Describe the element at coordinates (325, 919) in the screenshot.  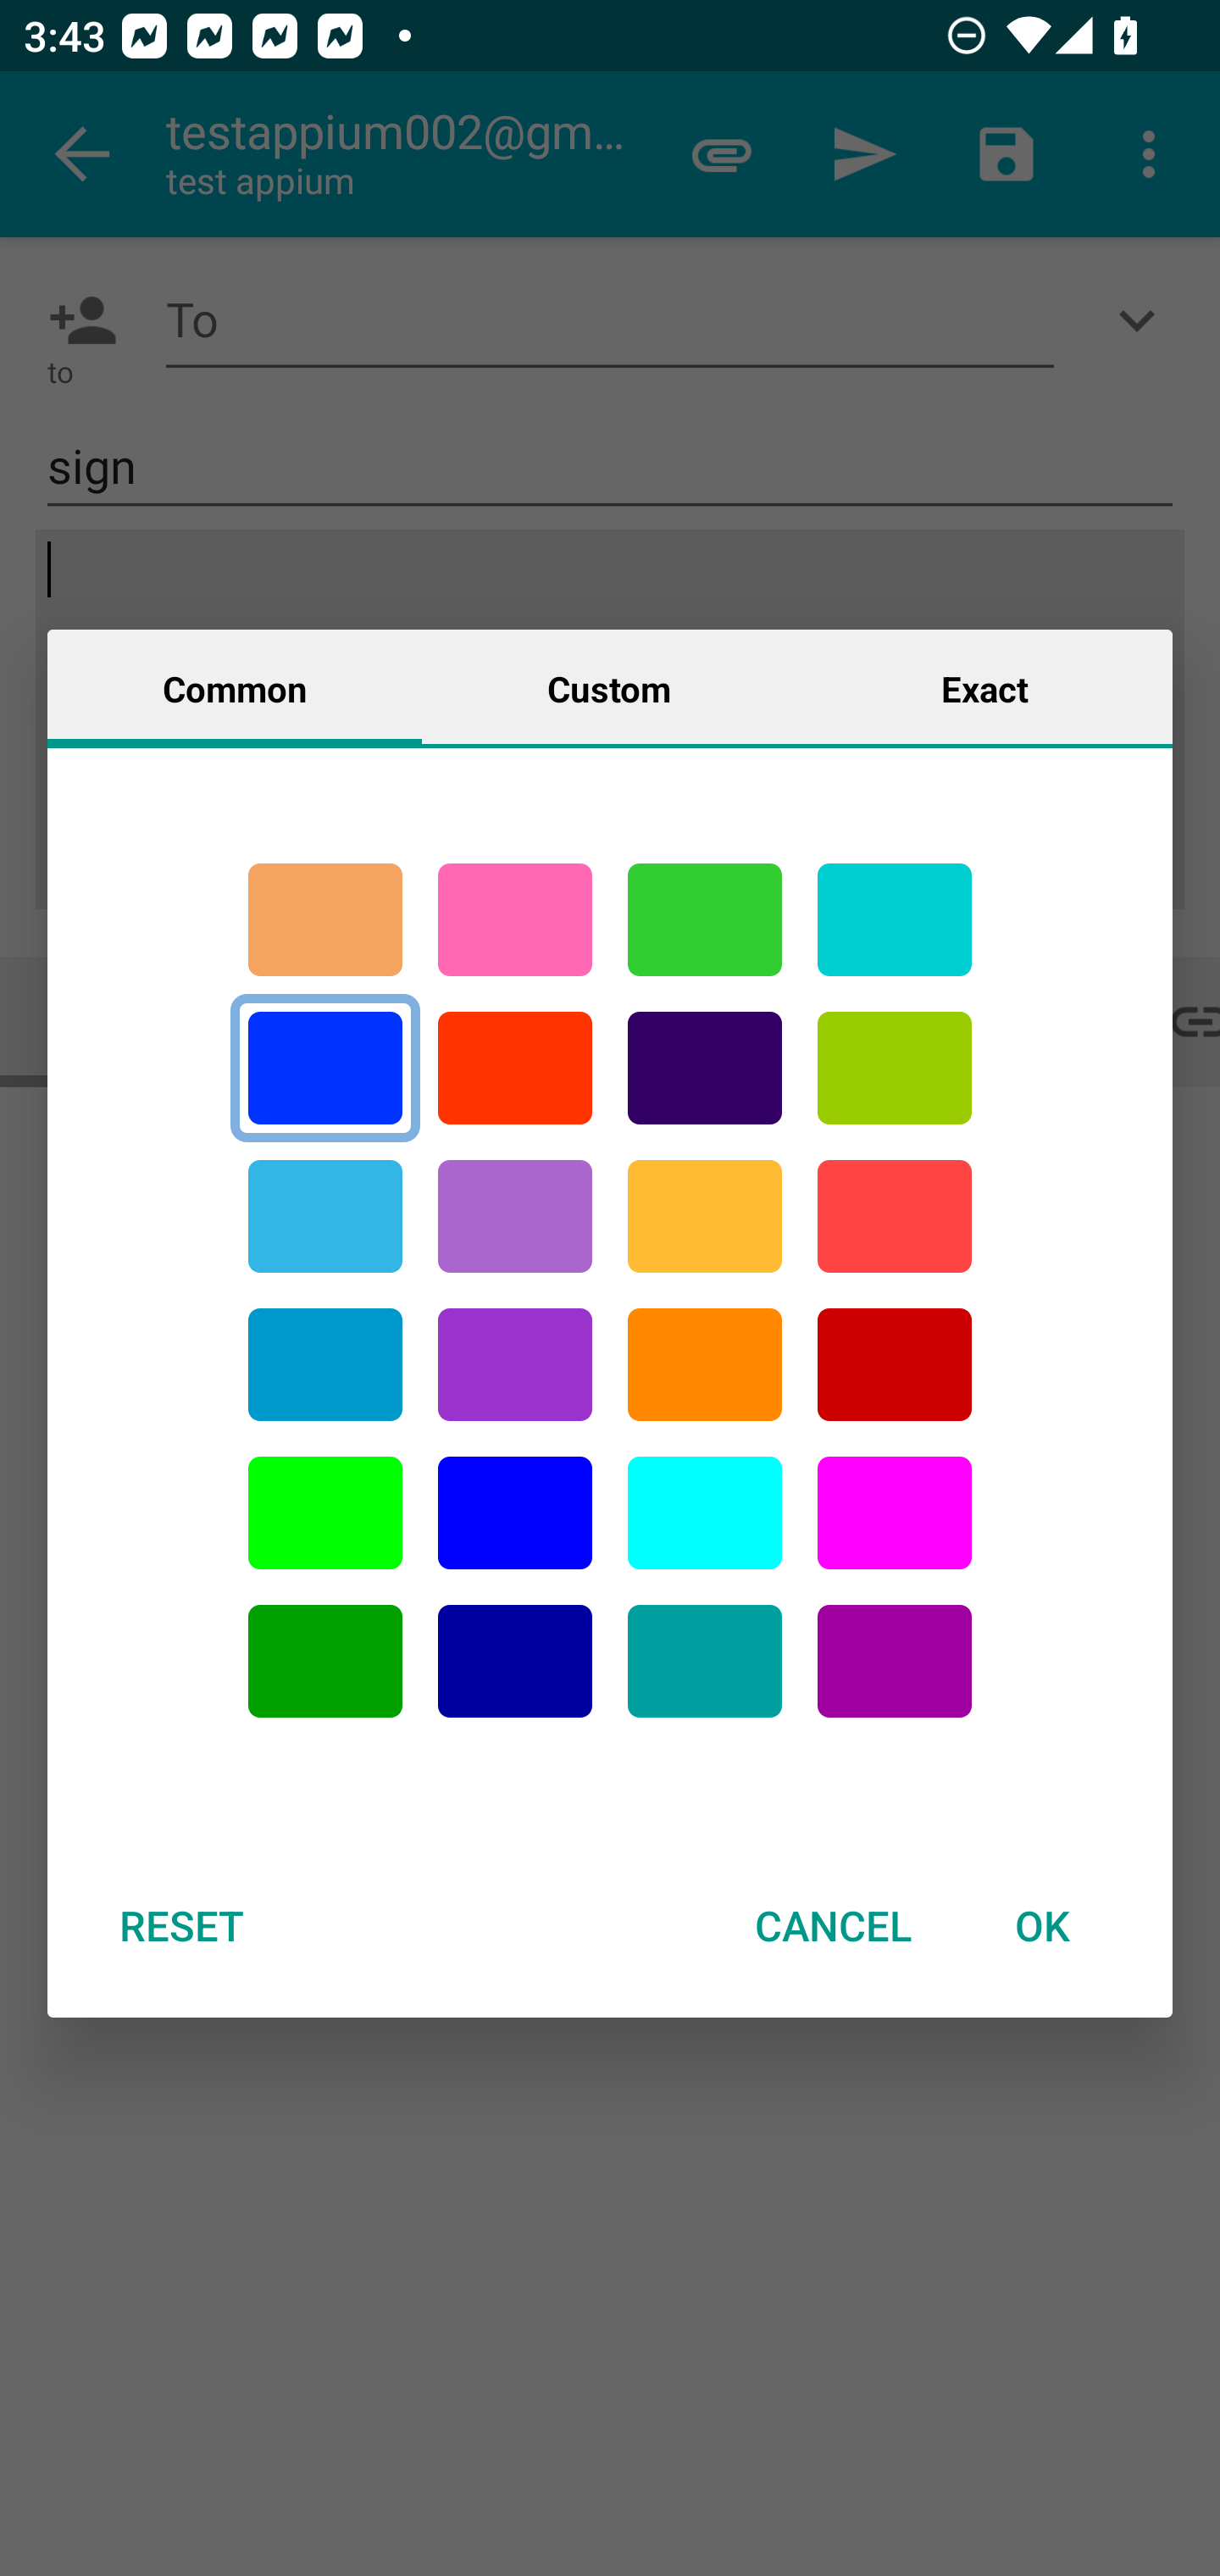
I see `Peach` at that location.